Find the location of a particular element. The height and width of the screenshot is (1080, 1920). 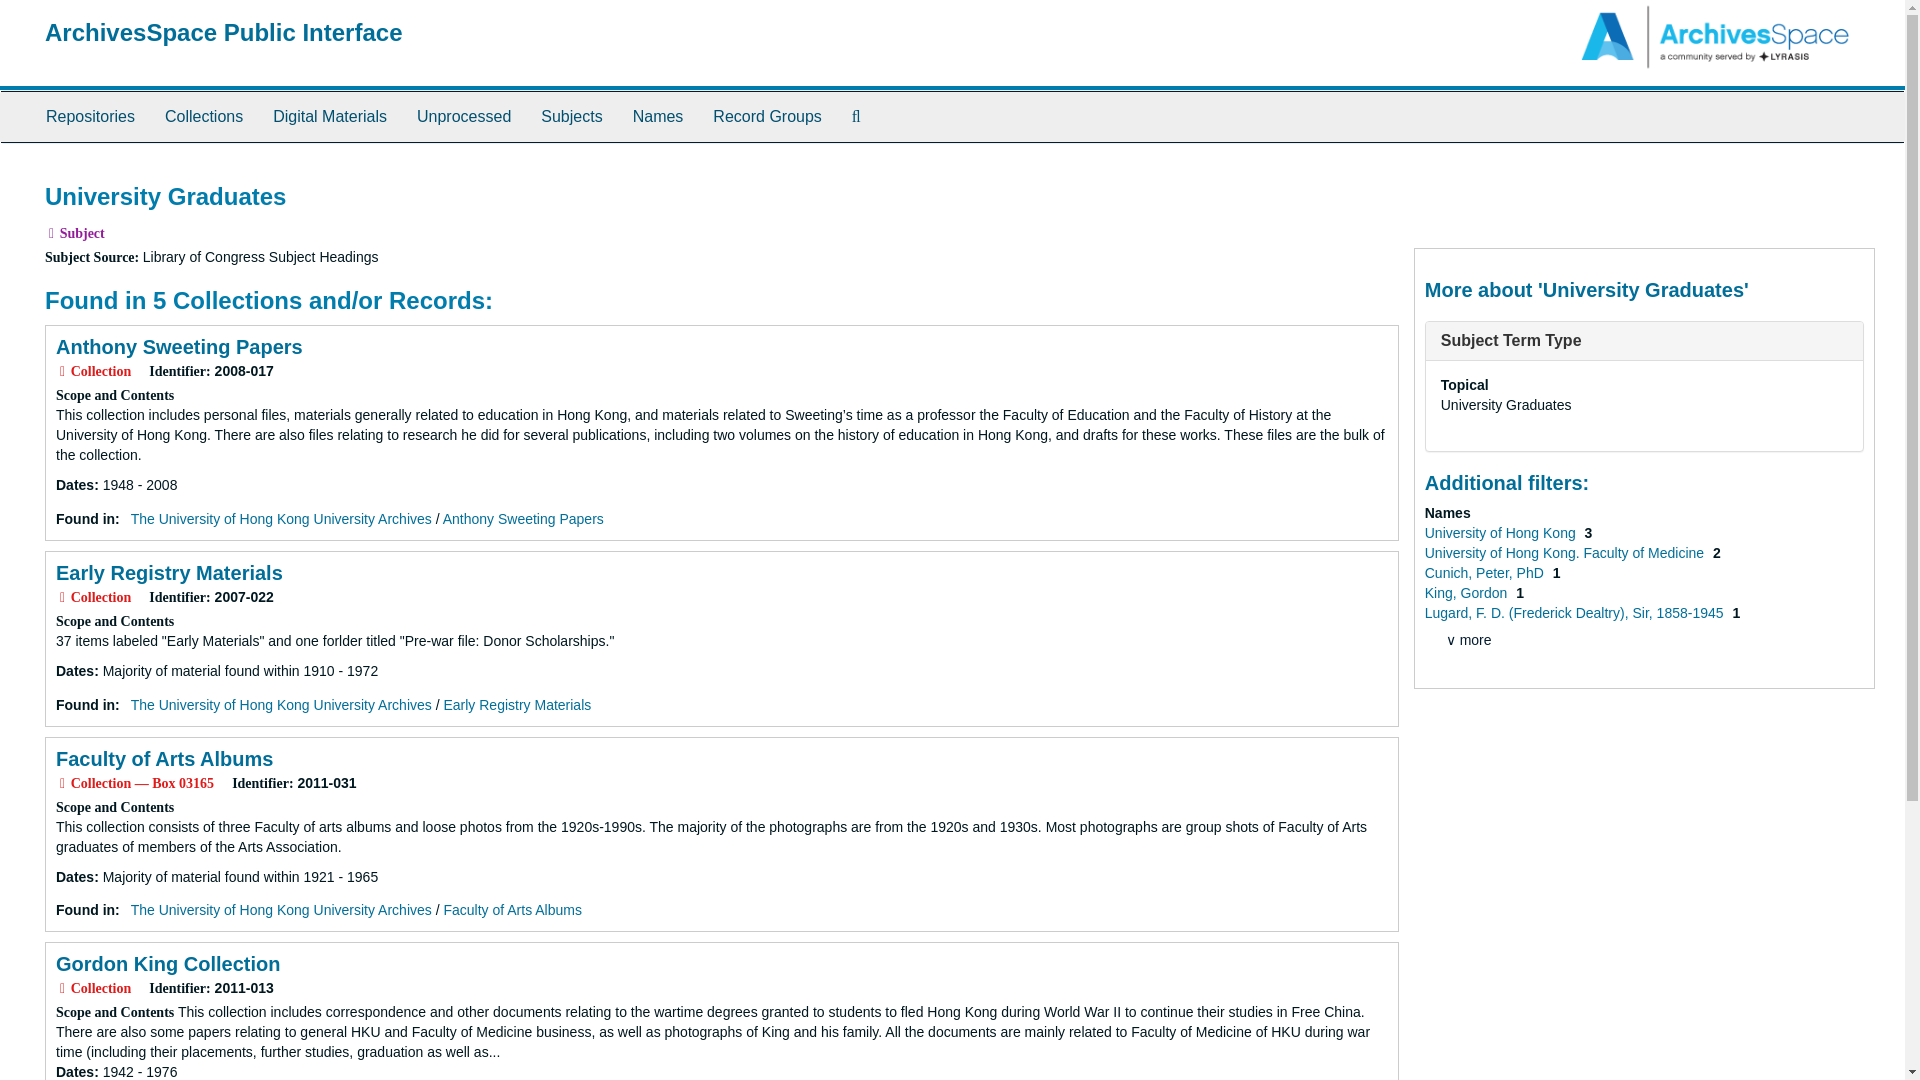

Digital Materials is located at coordinates (329, 116).